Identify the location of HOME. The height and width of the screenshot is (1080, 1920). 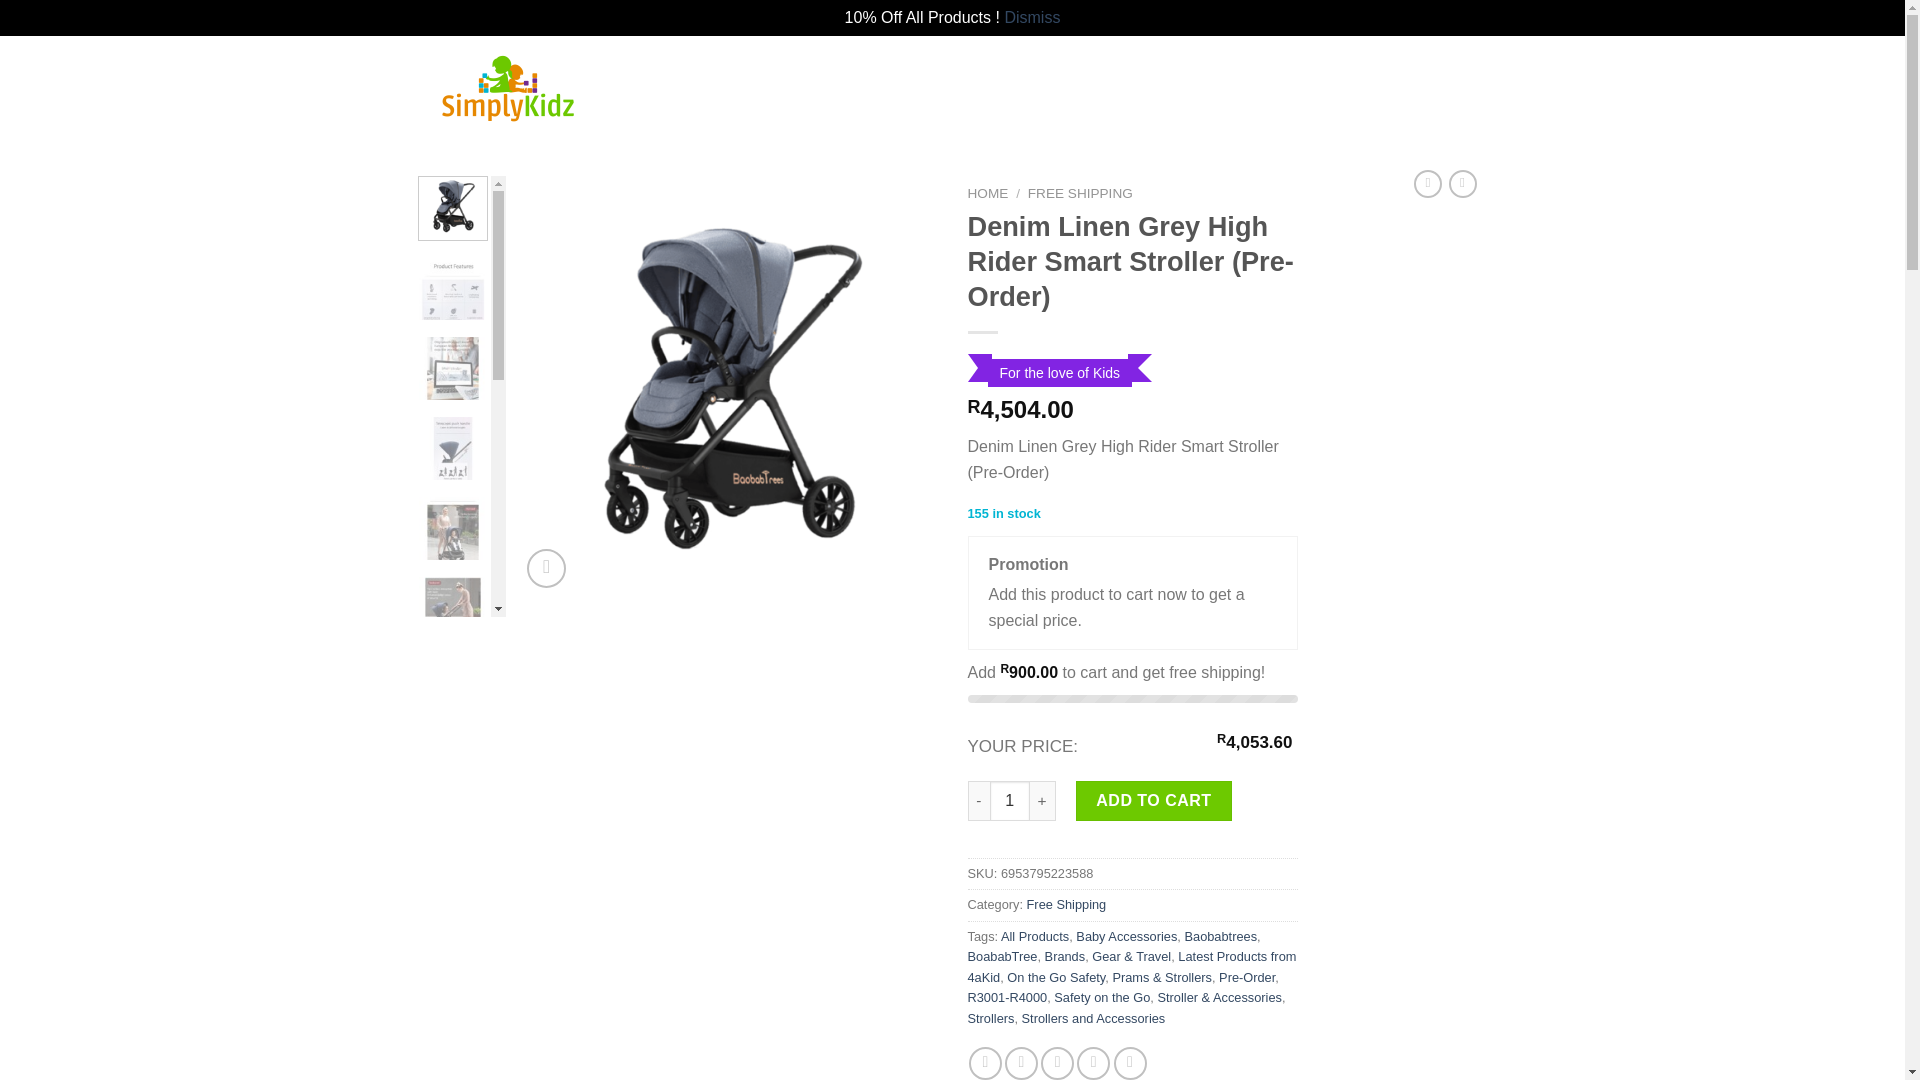
(832, 72).